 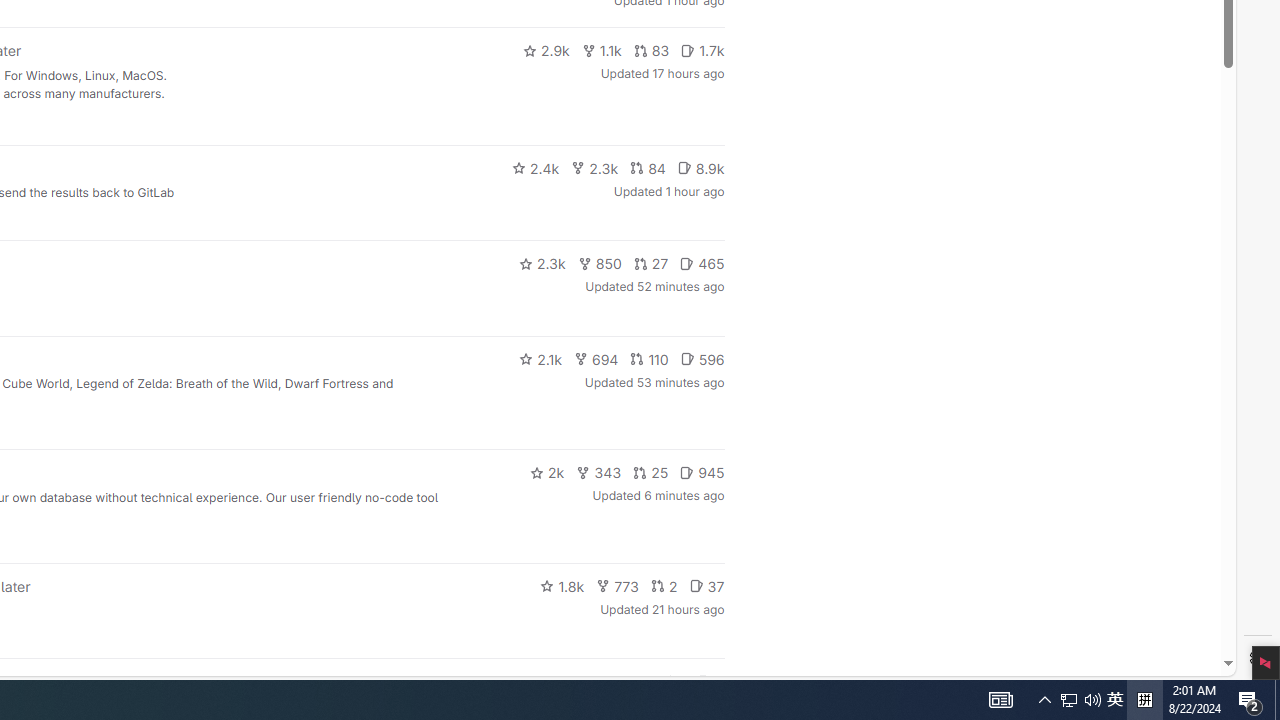 What do you see at coordinates (542, 264) in the screenshot?
I see `2.3k` at bounding box center [542, 264].